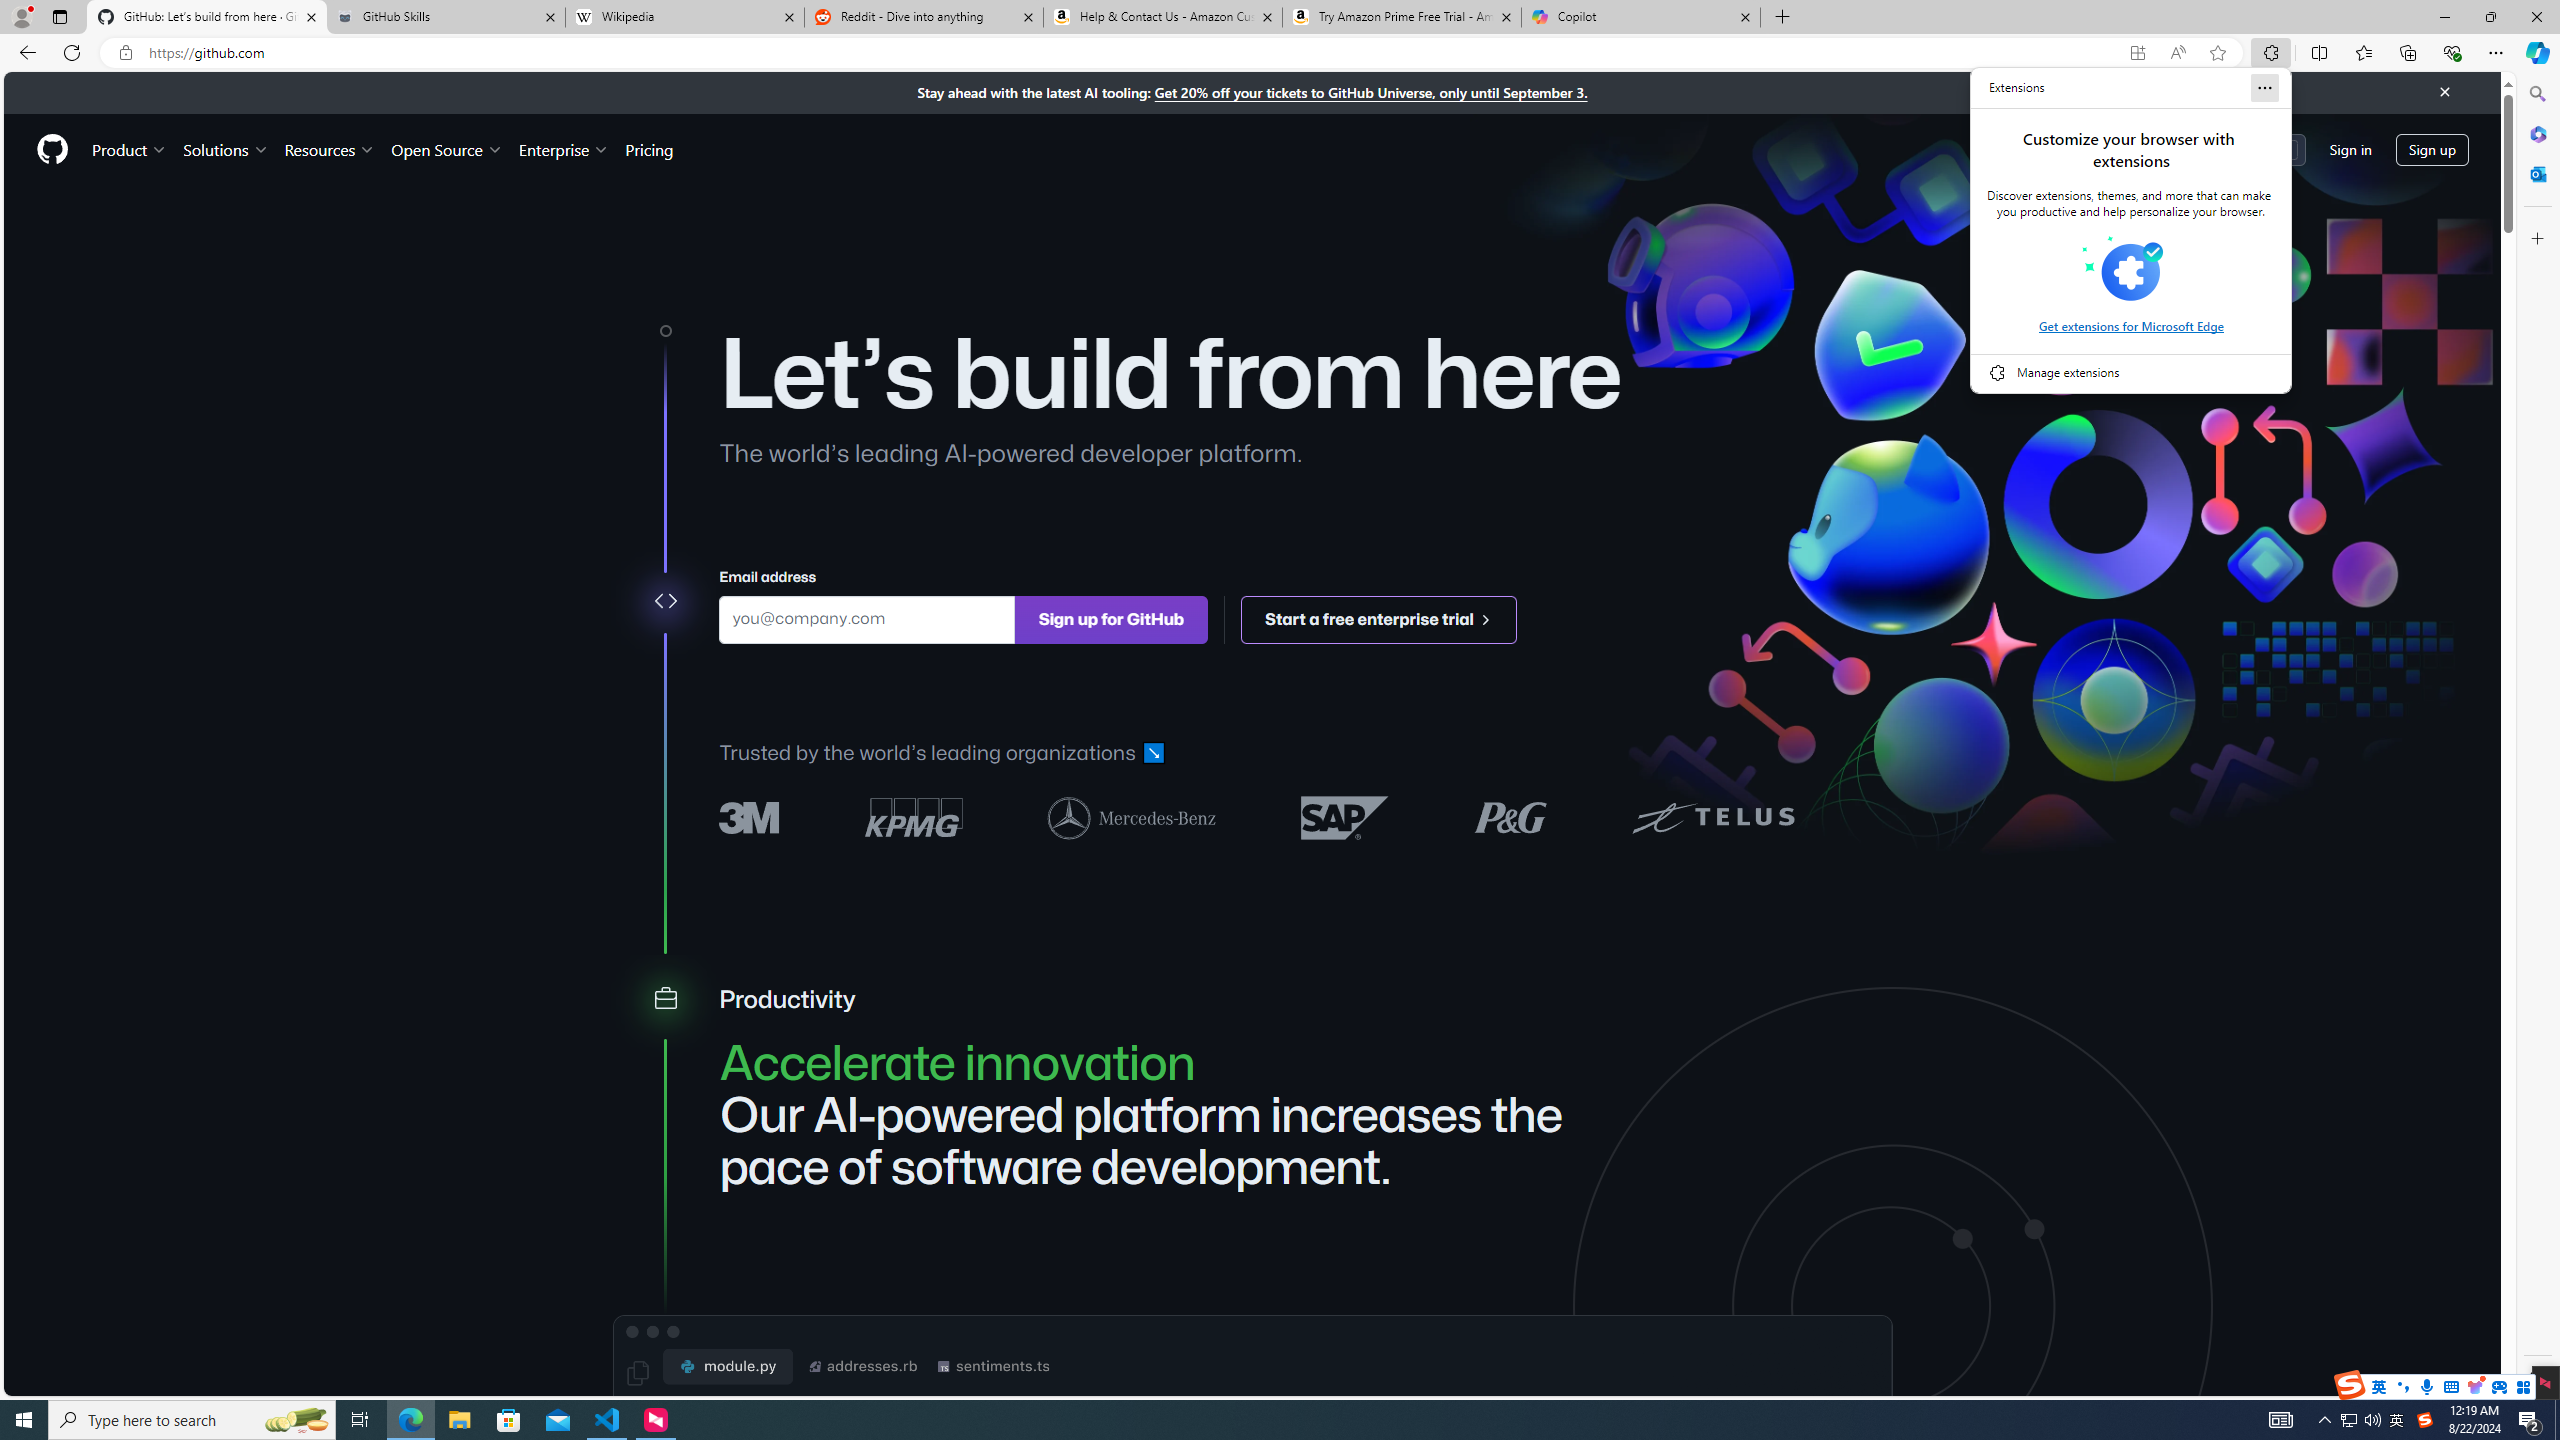  What do you see at coordinates (2131, 372) in the screenshot?
I see `Manage extensions` at bounding box center [2131, 372].